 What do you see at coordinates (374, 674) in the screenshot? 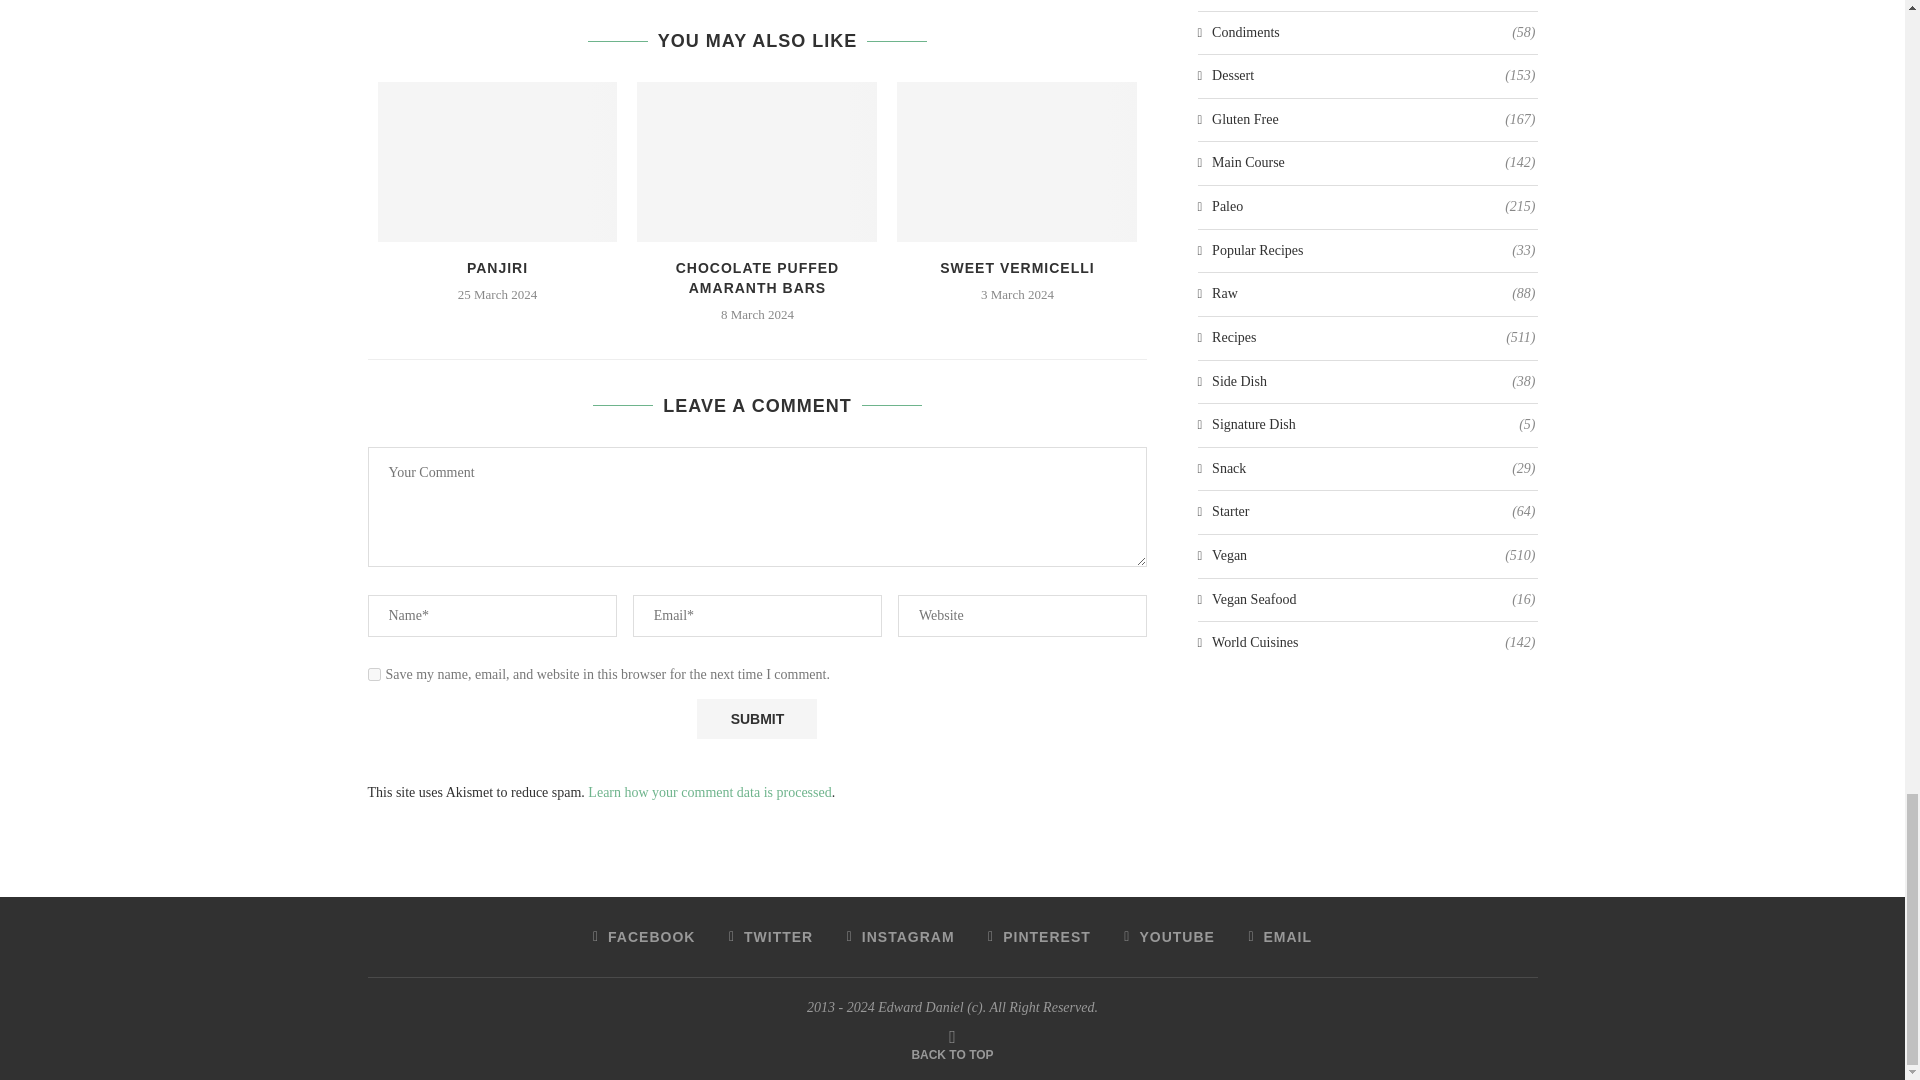
I see `yes` at bounding box center [374, 674].